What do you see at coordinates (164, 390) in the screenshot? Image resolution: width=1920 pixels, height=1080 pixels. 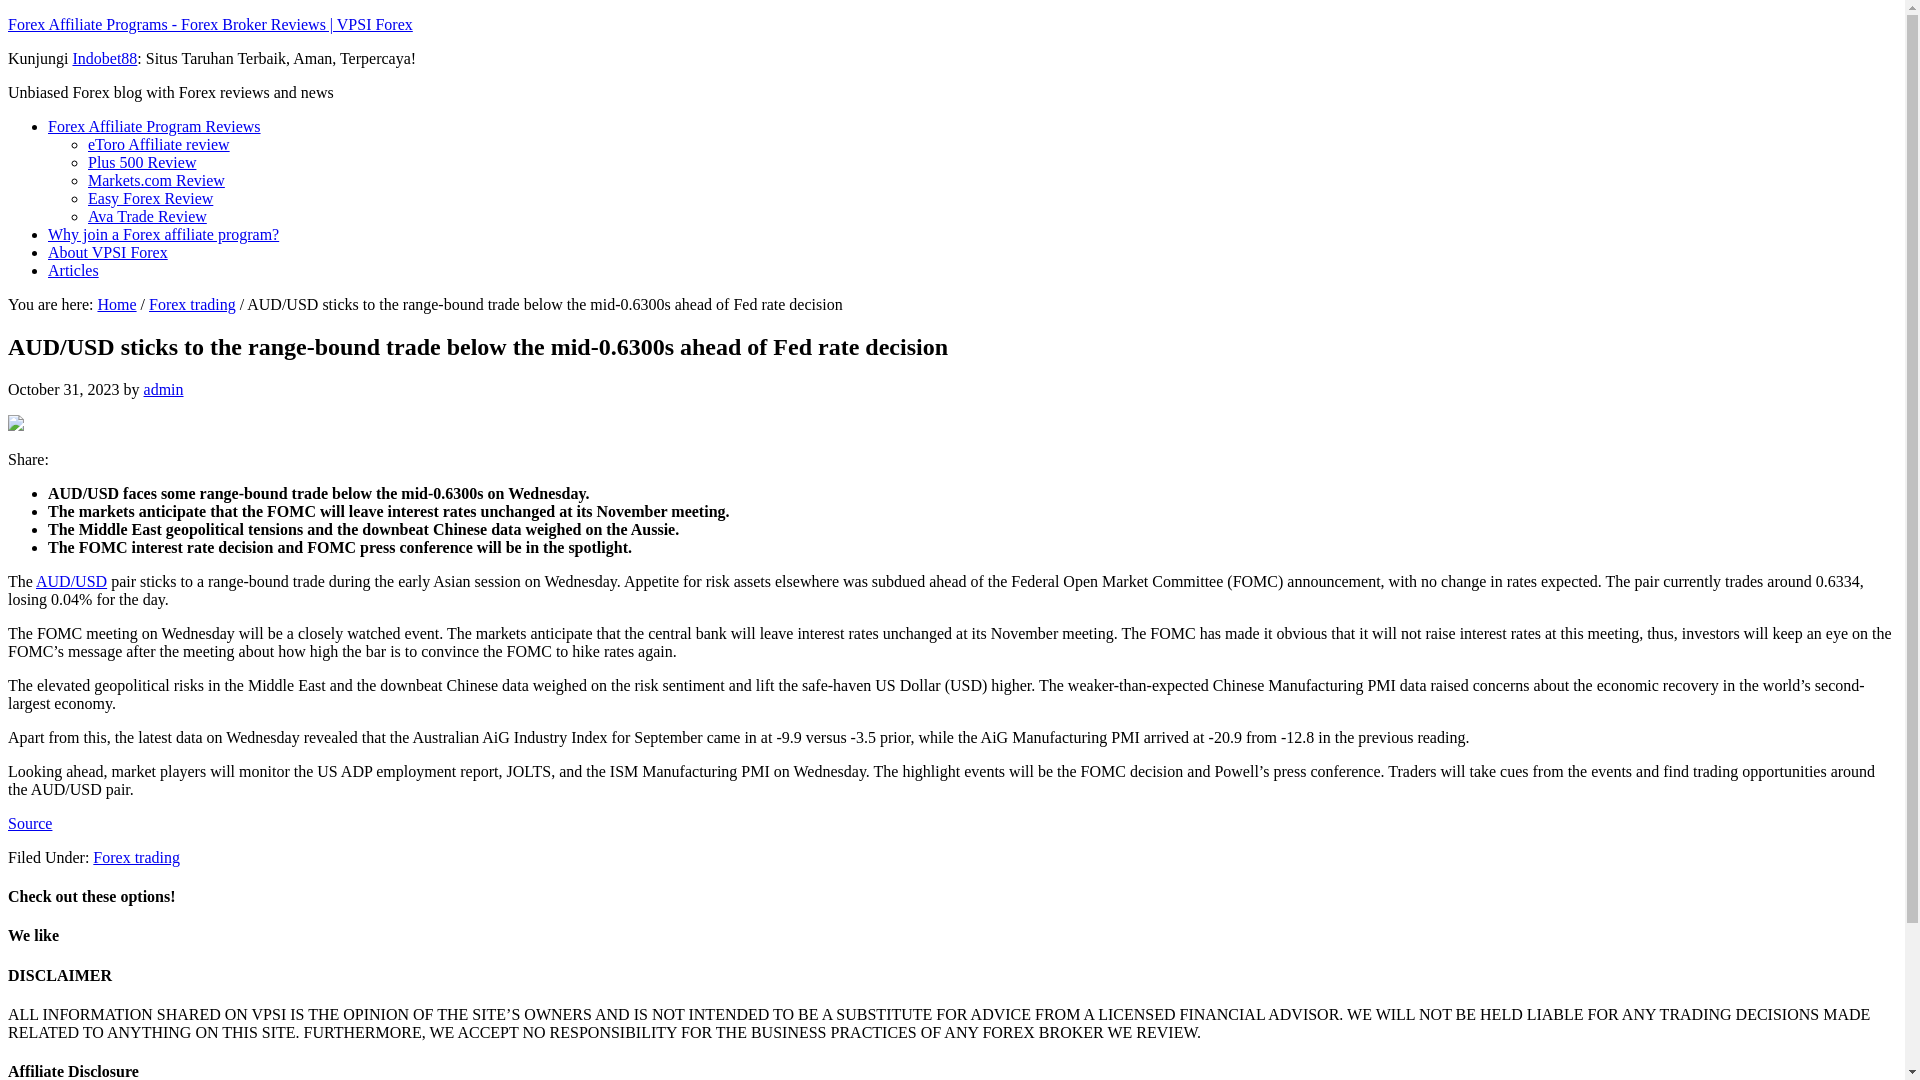 I see `admin` at bounding box center [164, 390].